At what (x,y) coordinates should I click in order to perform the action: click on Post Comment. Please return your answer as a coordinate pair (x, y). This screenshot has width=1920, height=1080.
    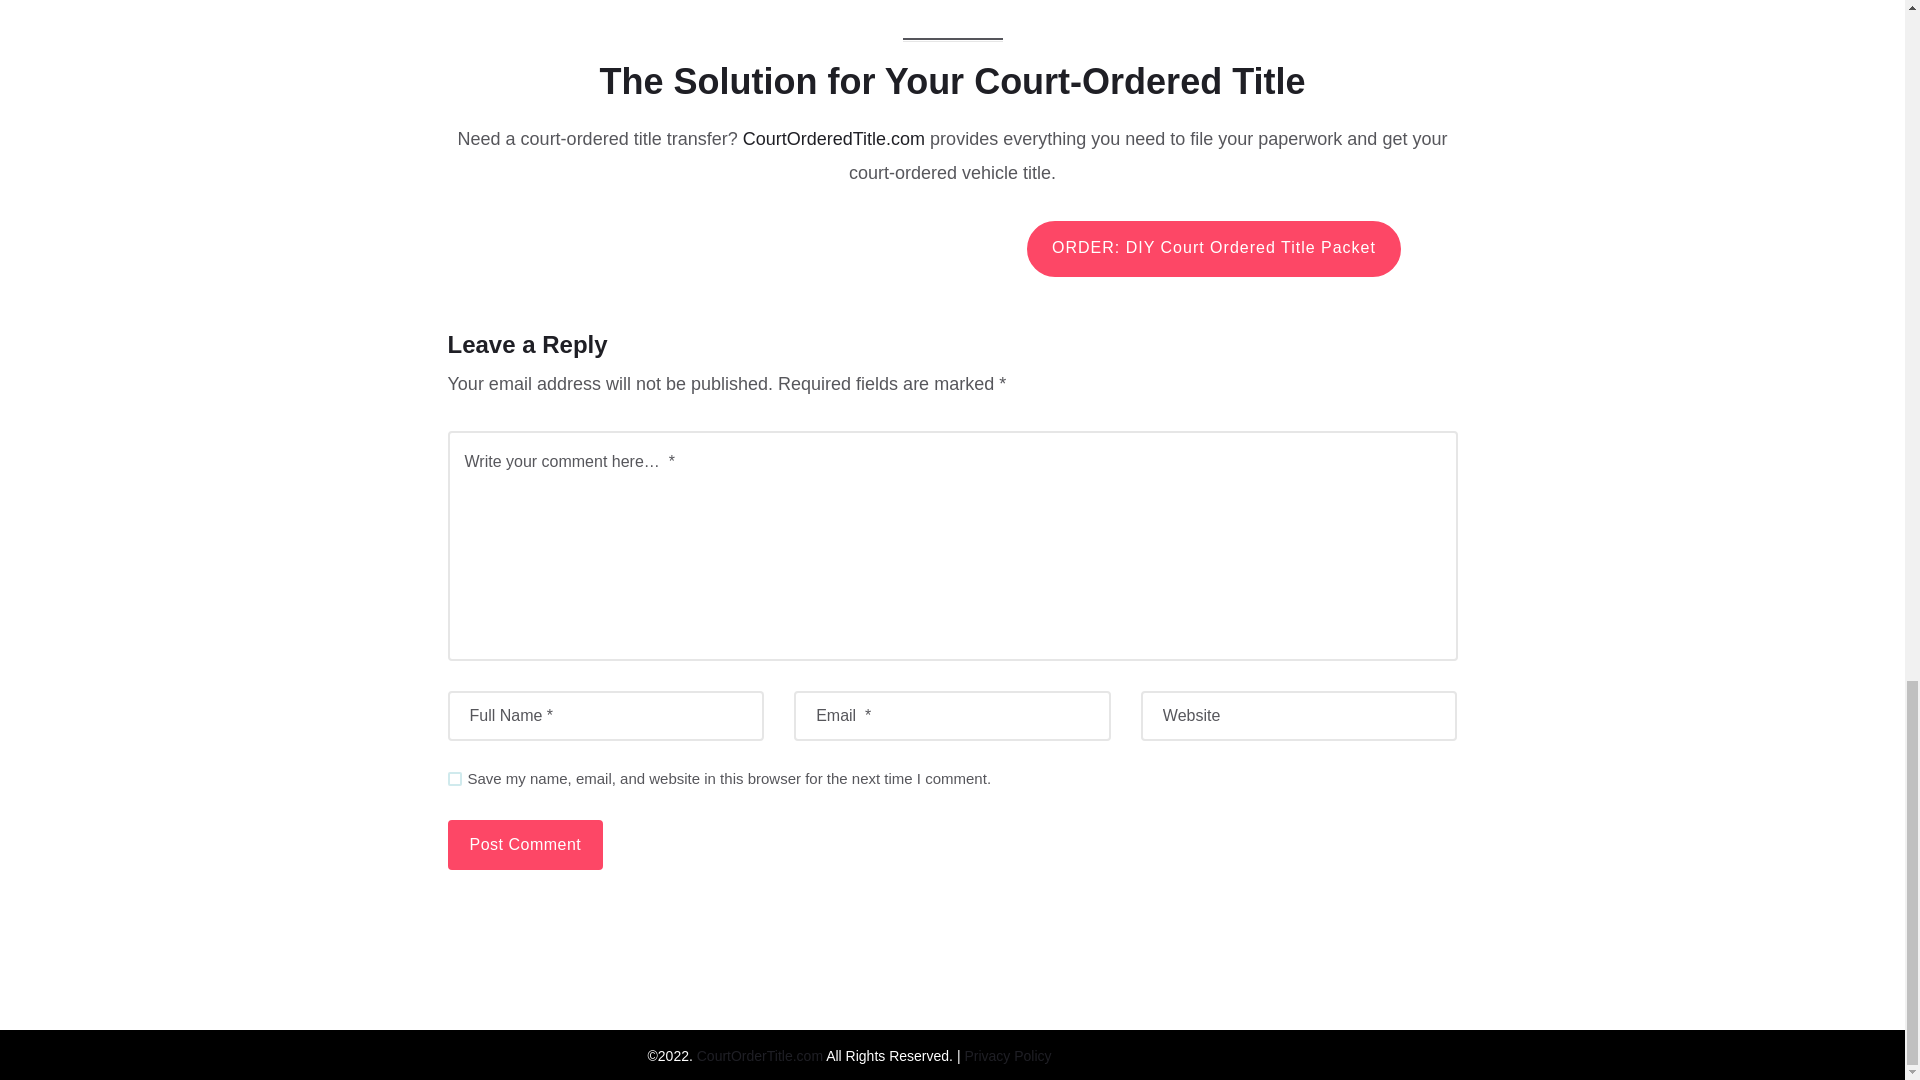
    Looking at the image, I should click on (526, 844).